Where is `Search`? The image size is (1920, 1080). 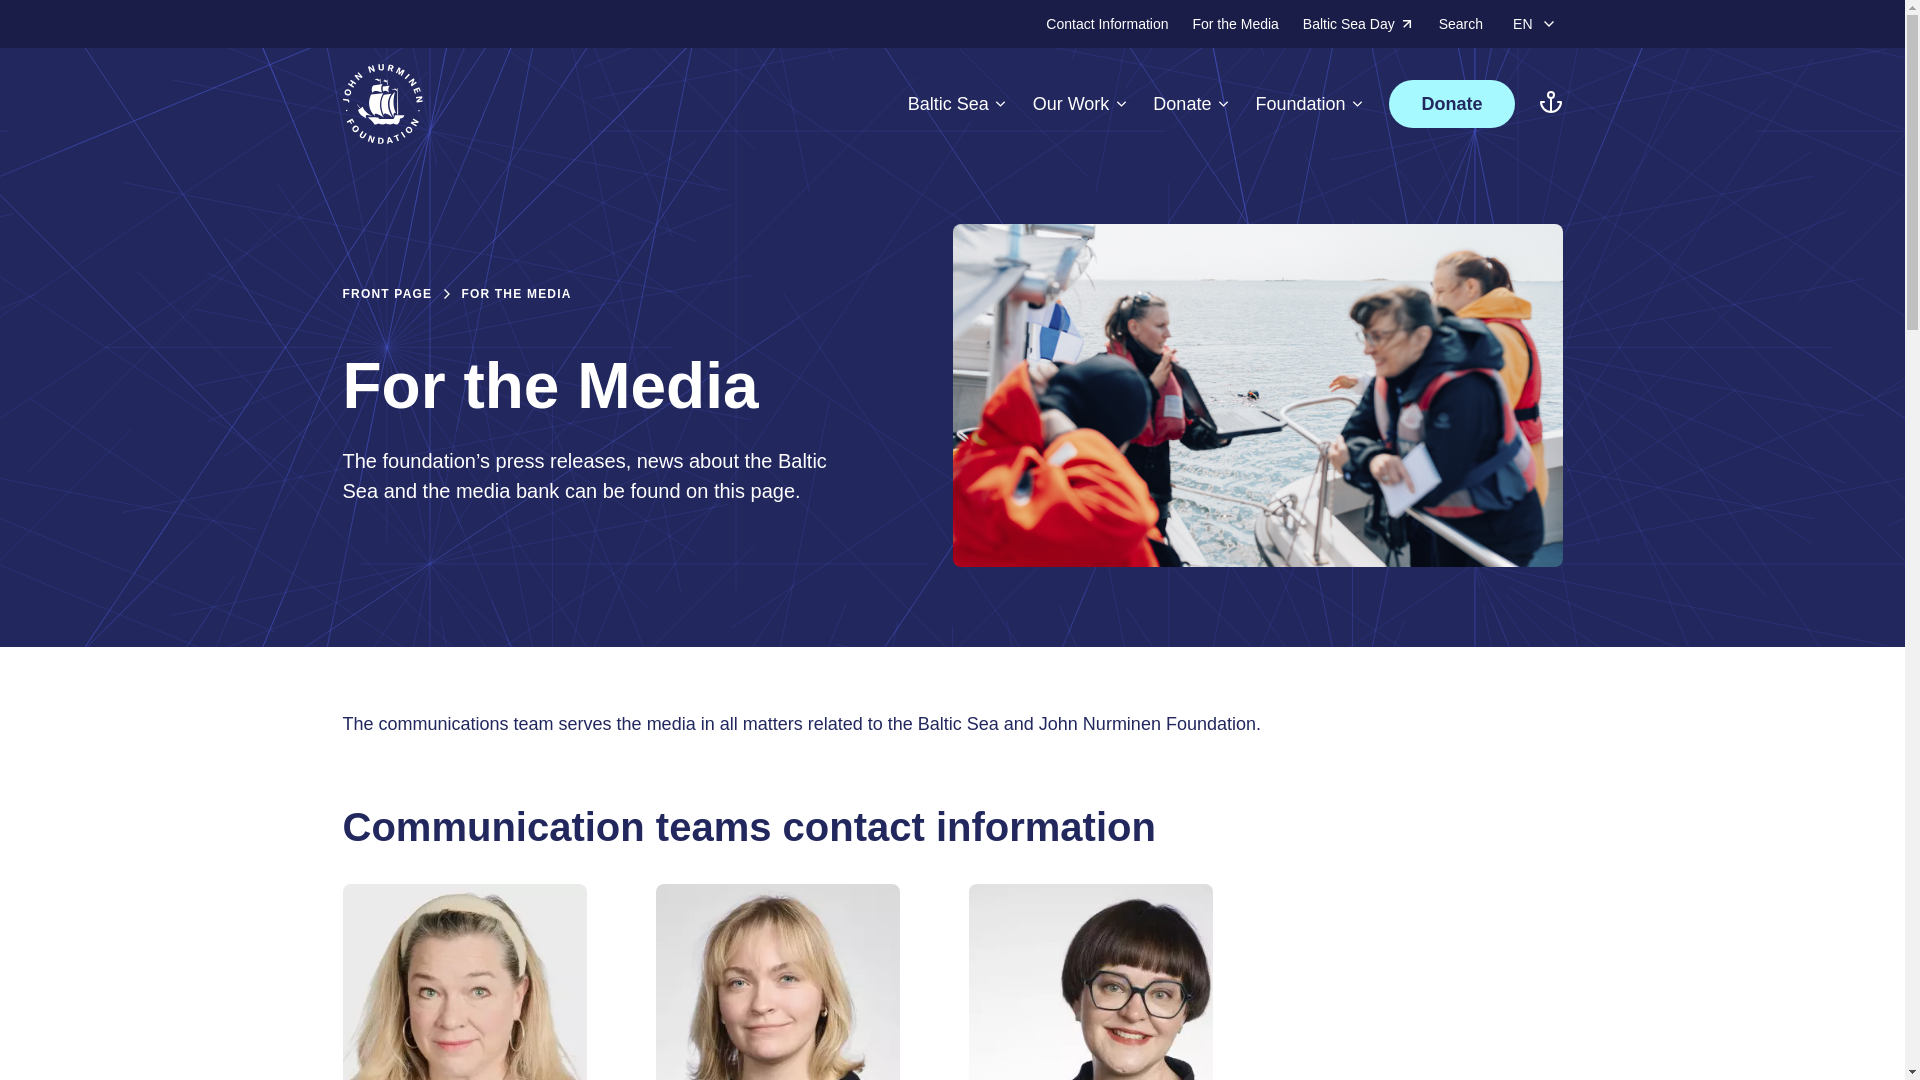 Search is located at coordinates (1460, 24).